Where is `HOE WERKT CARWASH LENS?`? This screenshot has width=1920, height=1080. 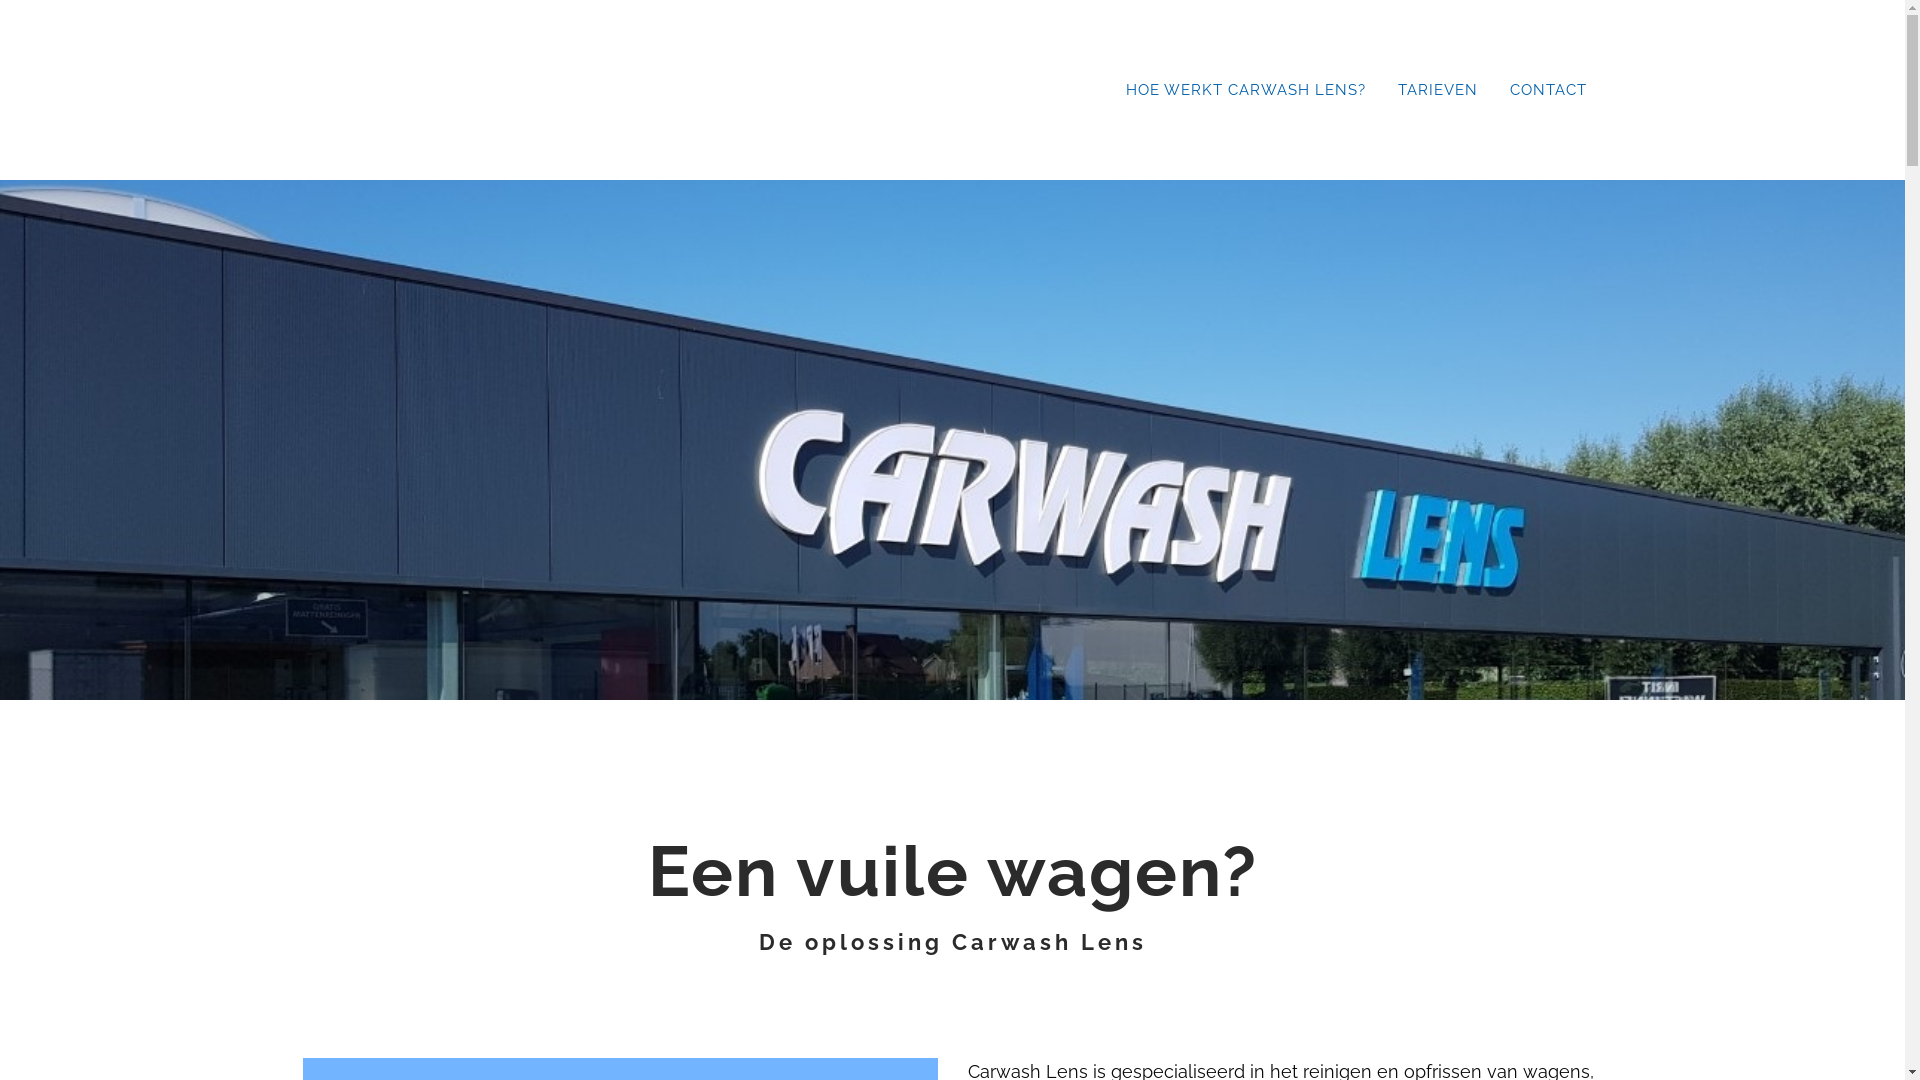 HOE WERKT CARWASH LENS? is located at coordinates (1246, 90).